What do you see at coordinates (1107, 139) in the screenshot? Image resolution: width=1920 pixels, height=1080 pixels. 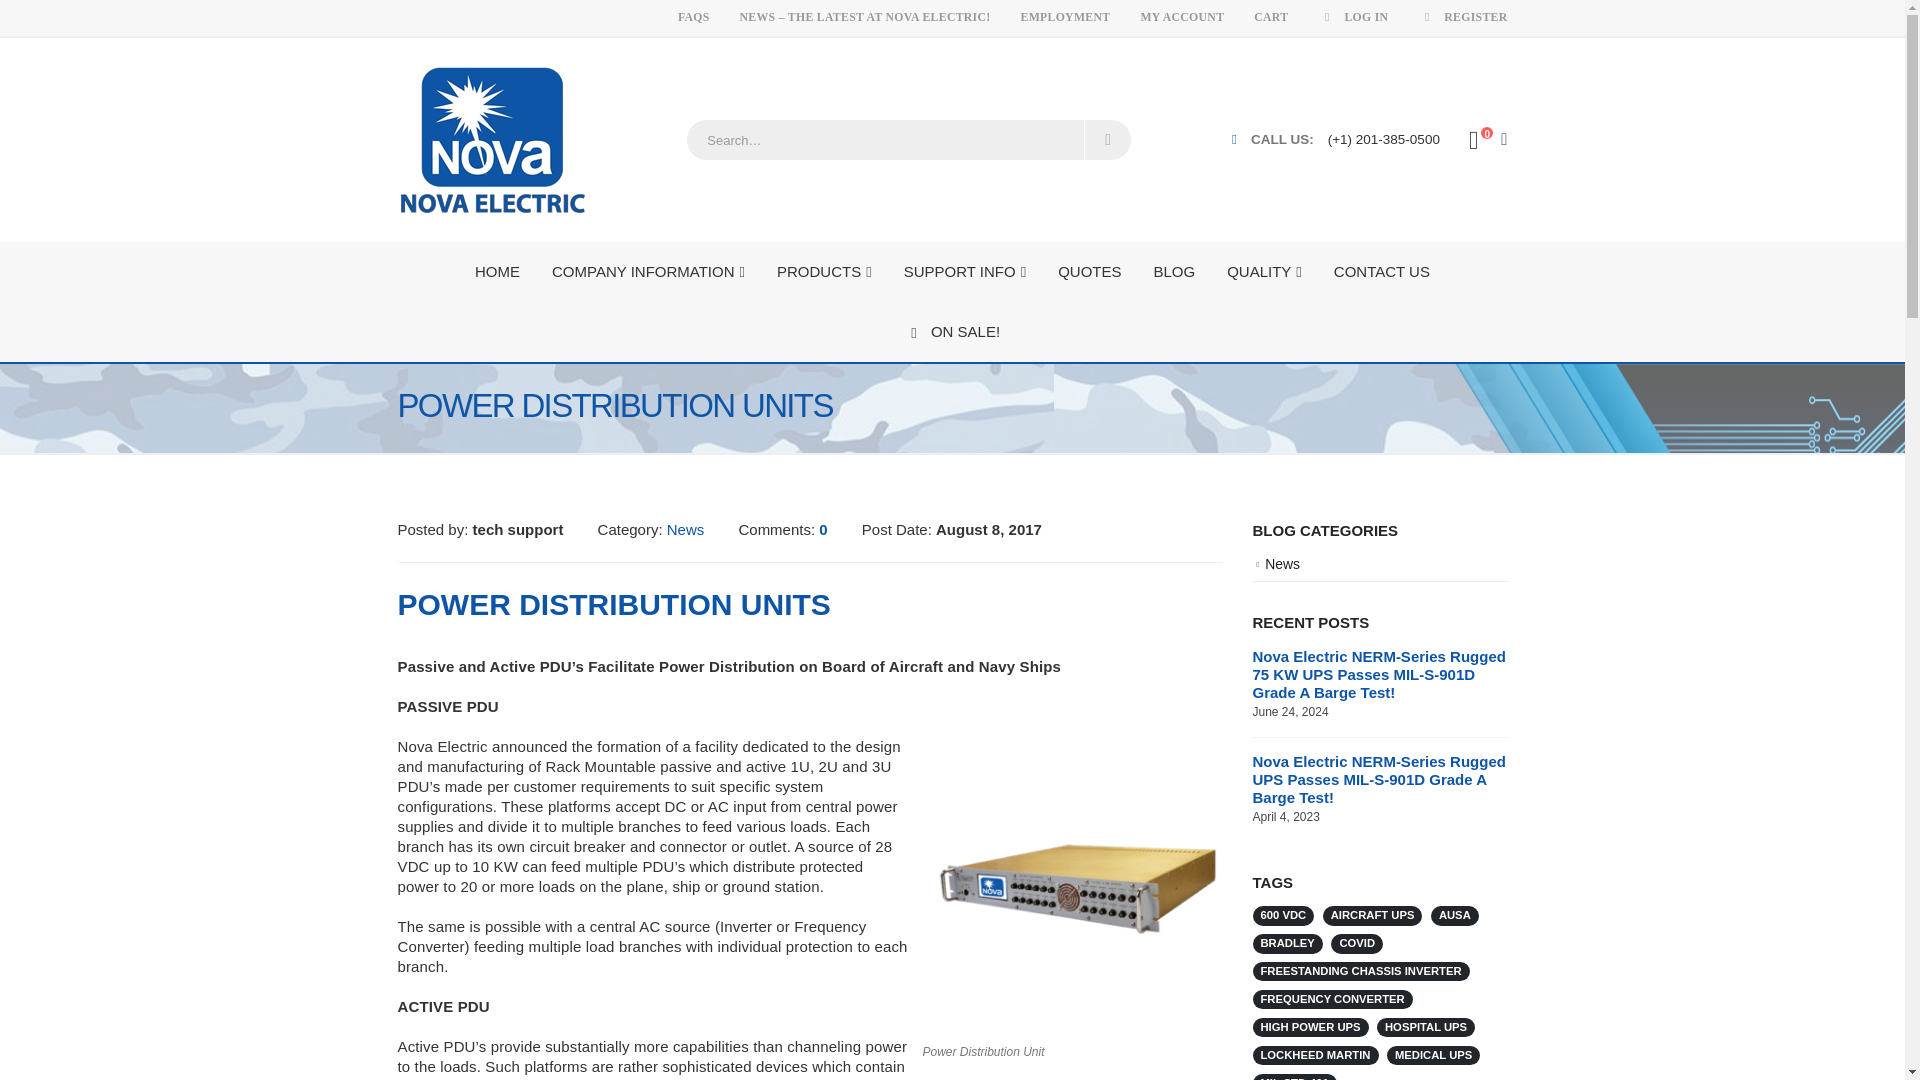 I see `Search` at bounding box center [1107, 139].